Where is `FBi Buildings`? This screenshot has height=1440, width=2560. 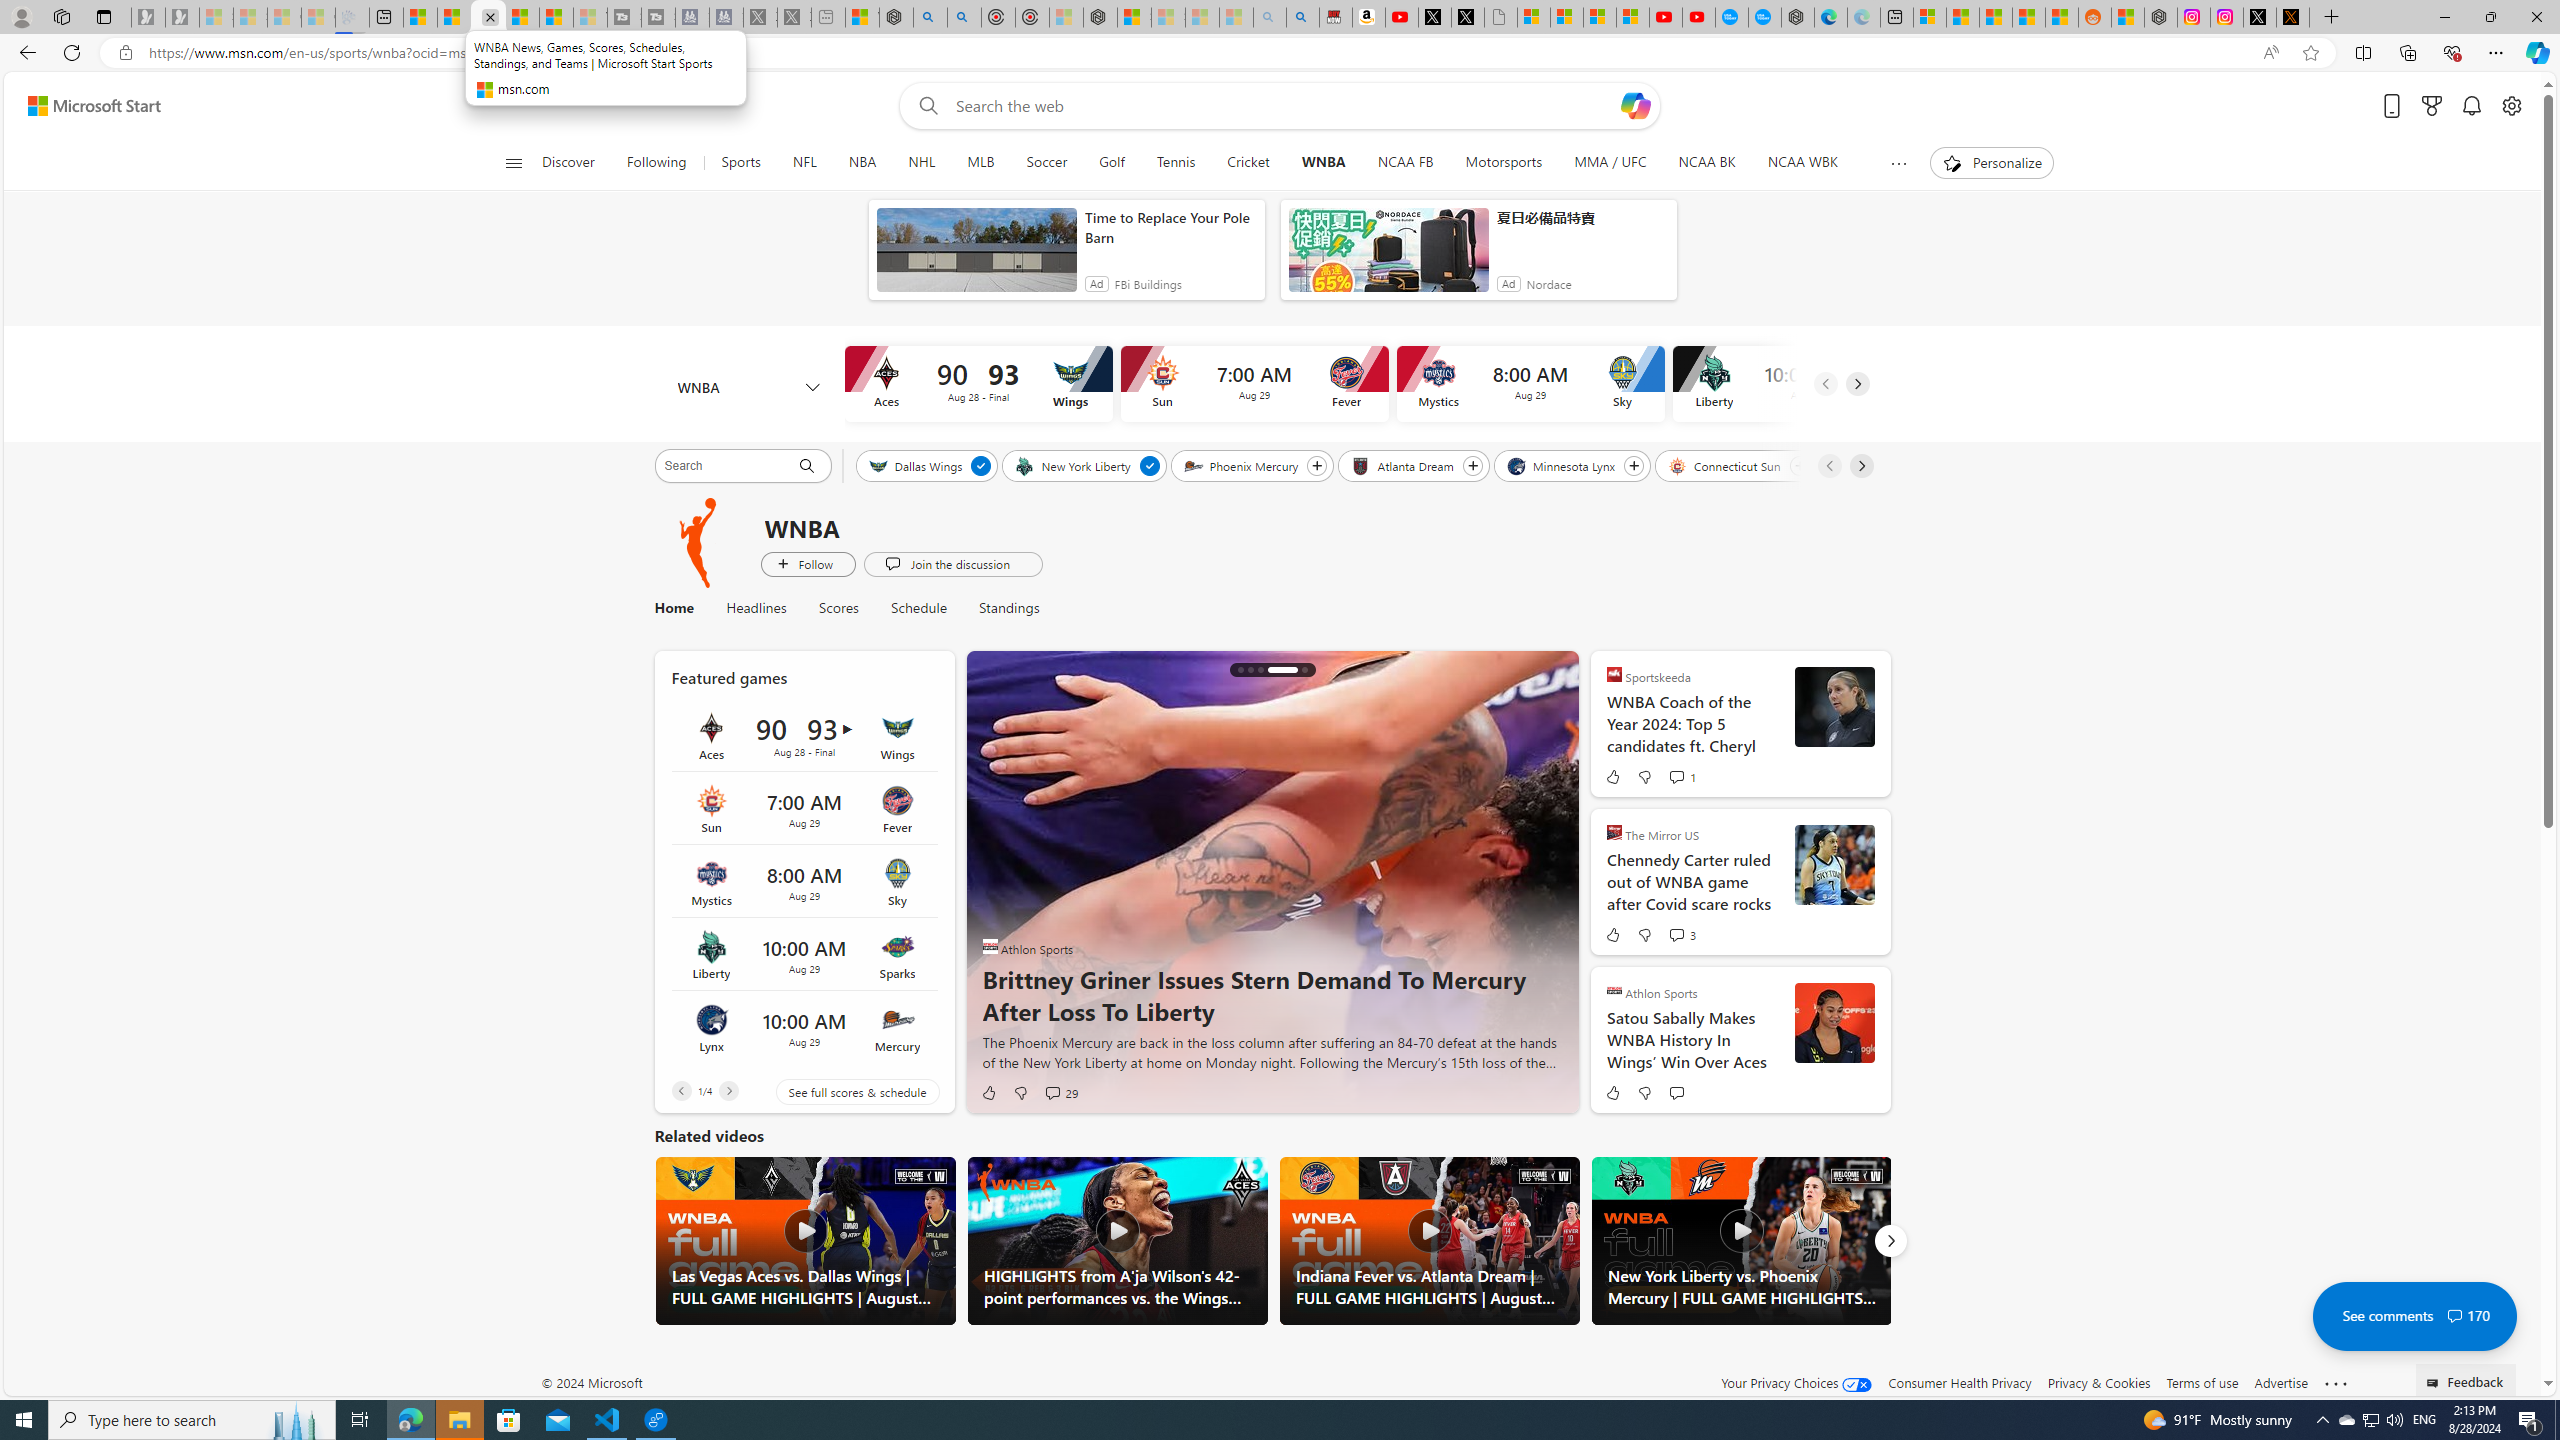
FBi Buildings is located at coordinates (1148, 284).